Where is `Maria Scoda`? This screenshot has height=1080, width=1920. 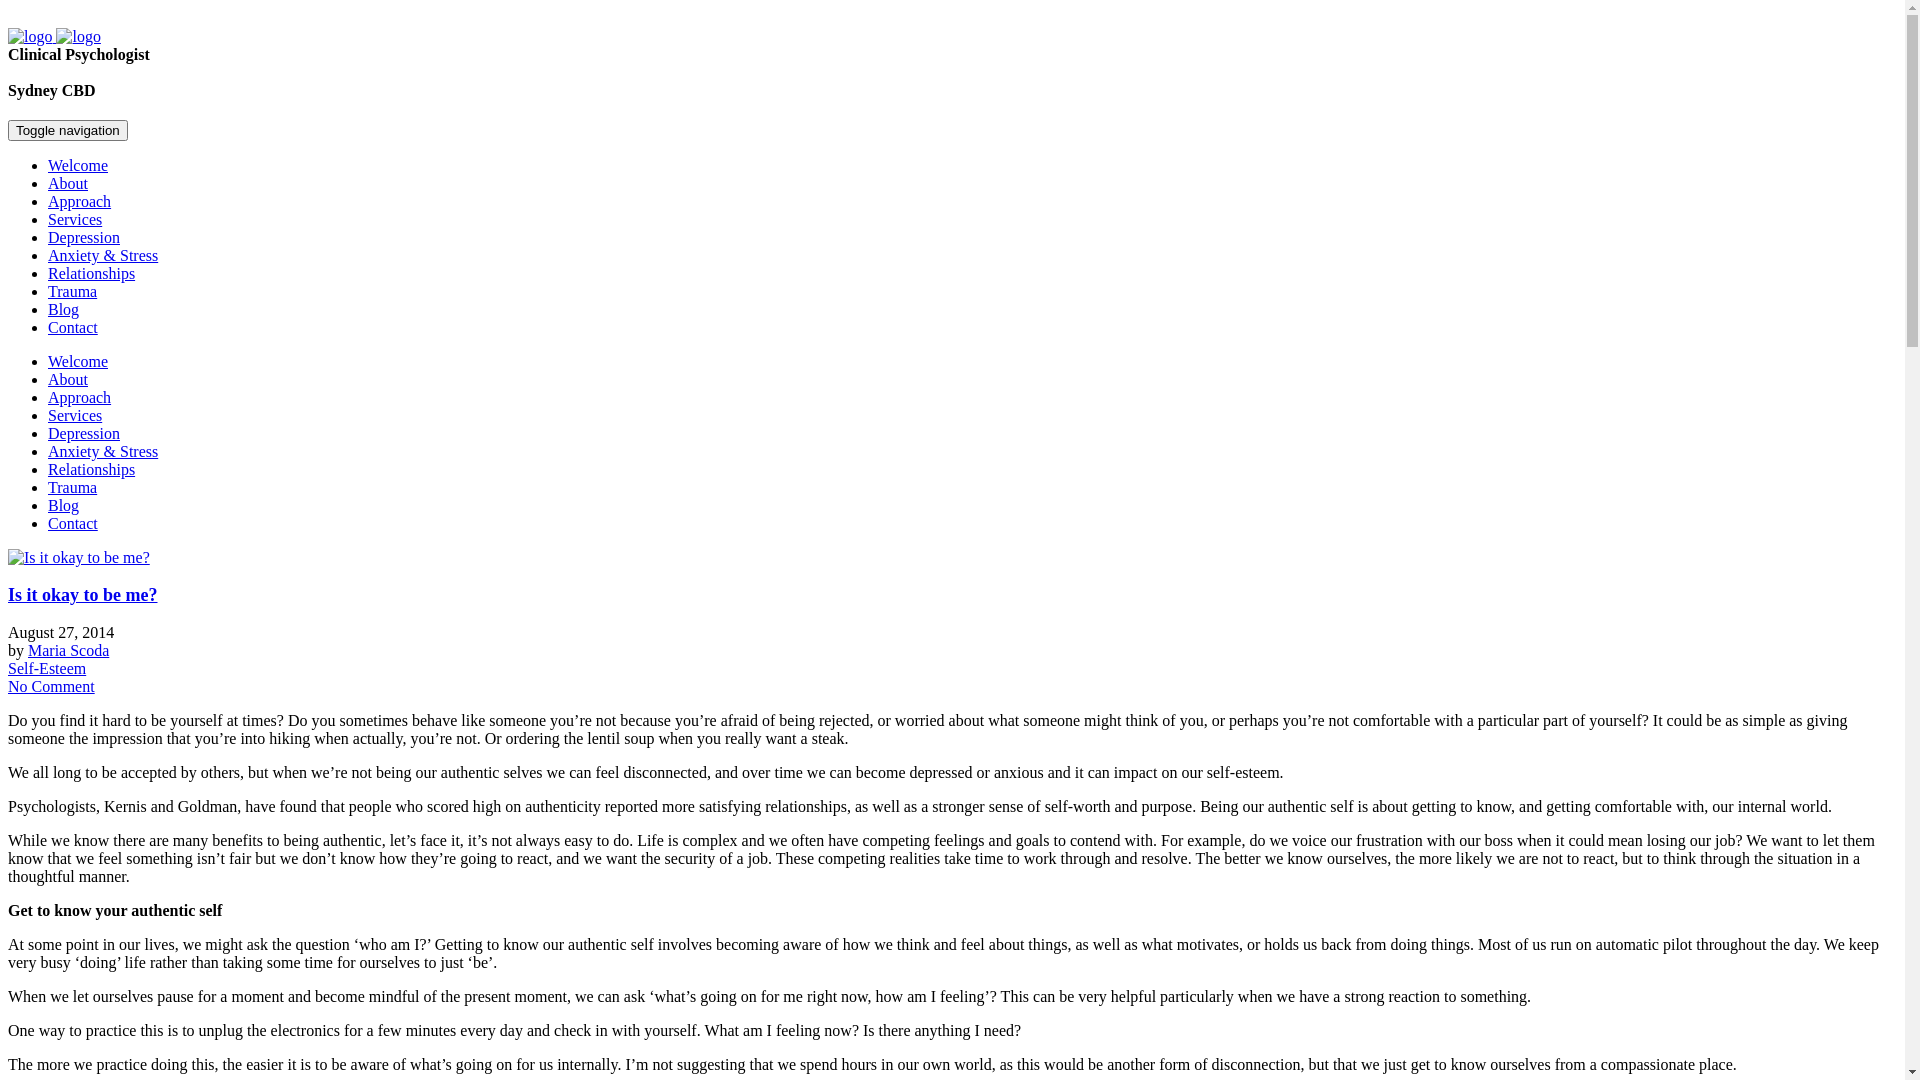 Maria Scoda is located at coordinates (68, 650).